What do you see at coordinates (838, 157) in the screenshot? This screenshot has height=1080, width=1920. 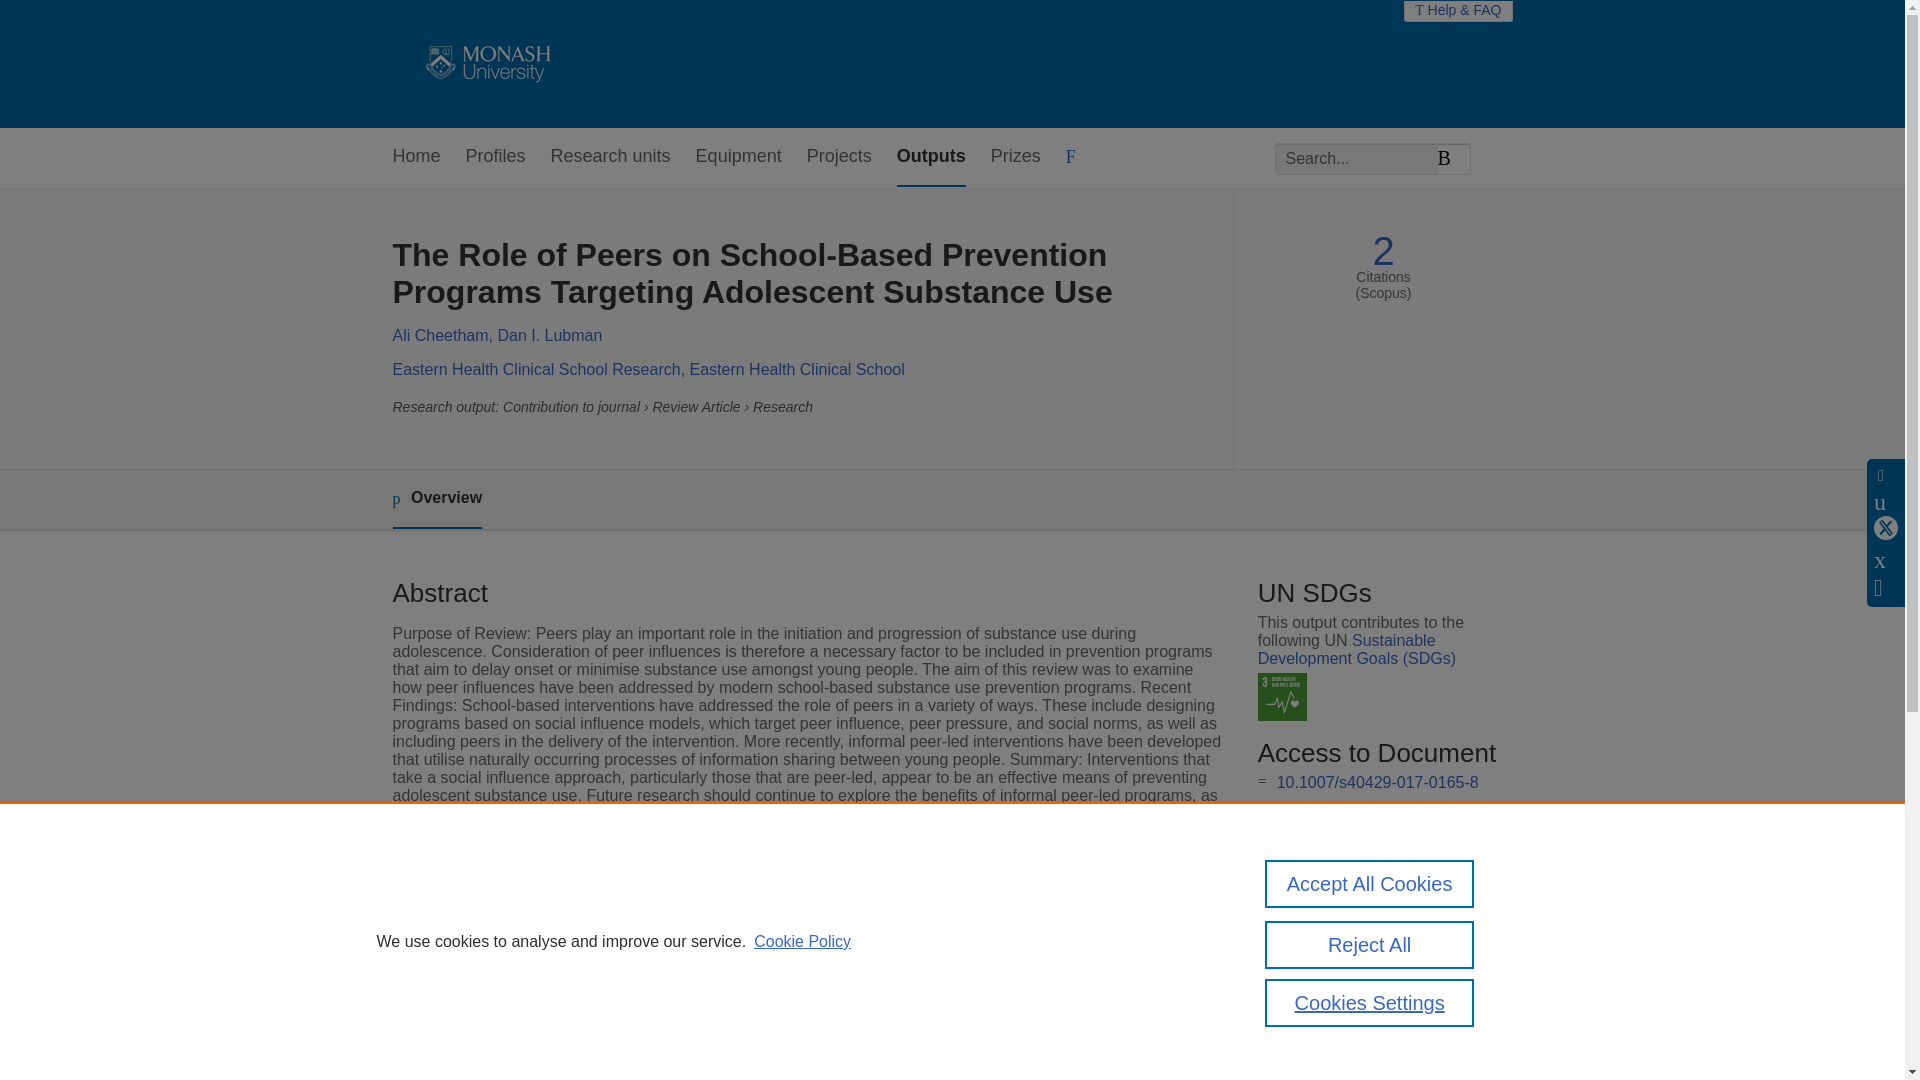 I see `Projects` at bounding box center [838, 157].